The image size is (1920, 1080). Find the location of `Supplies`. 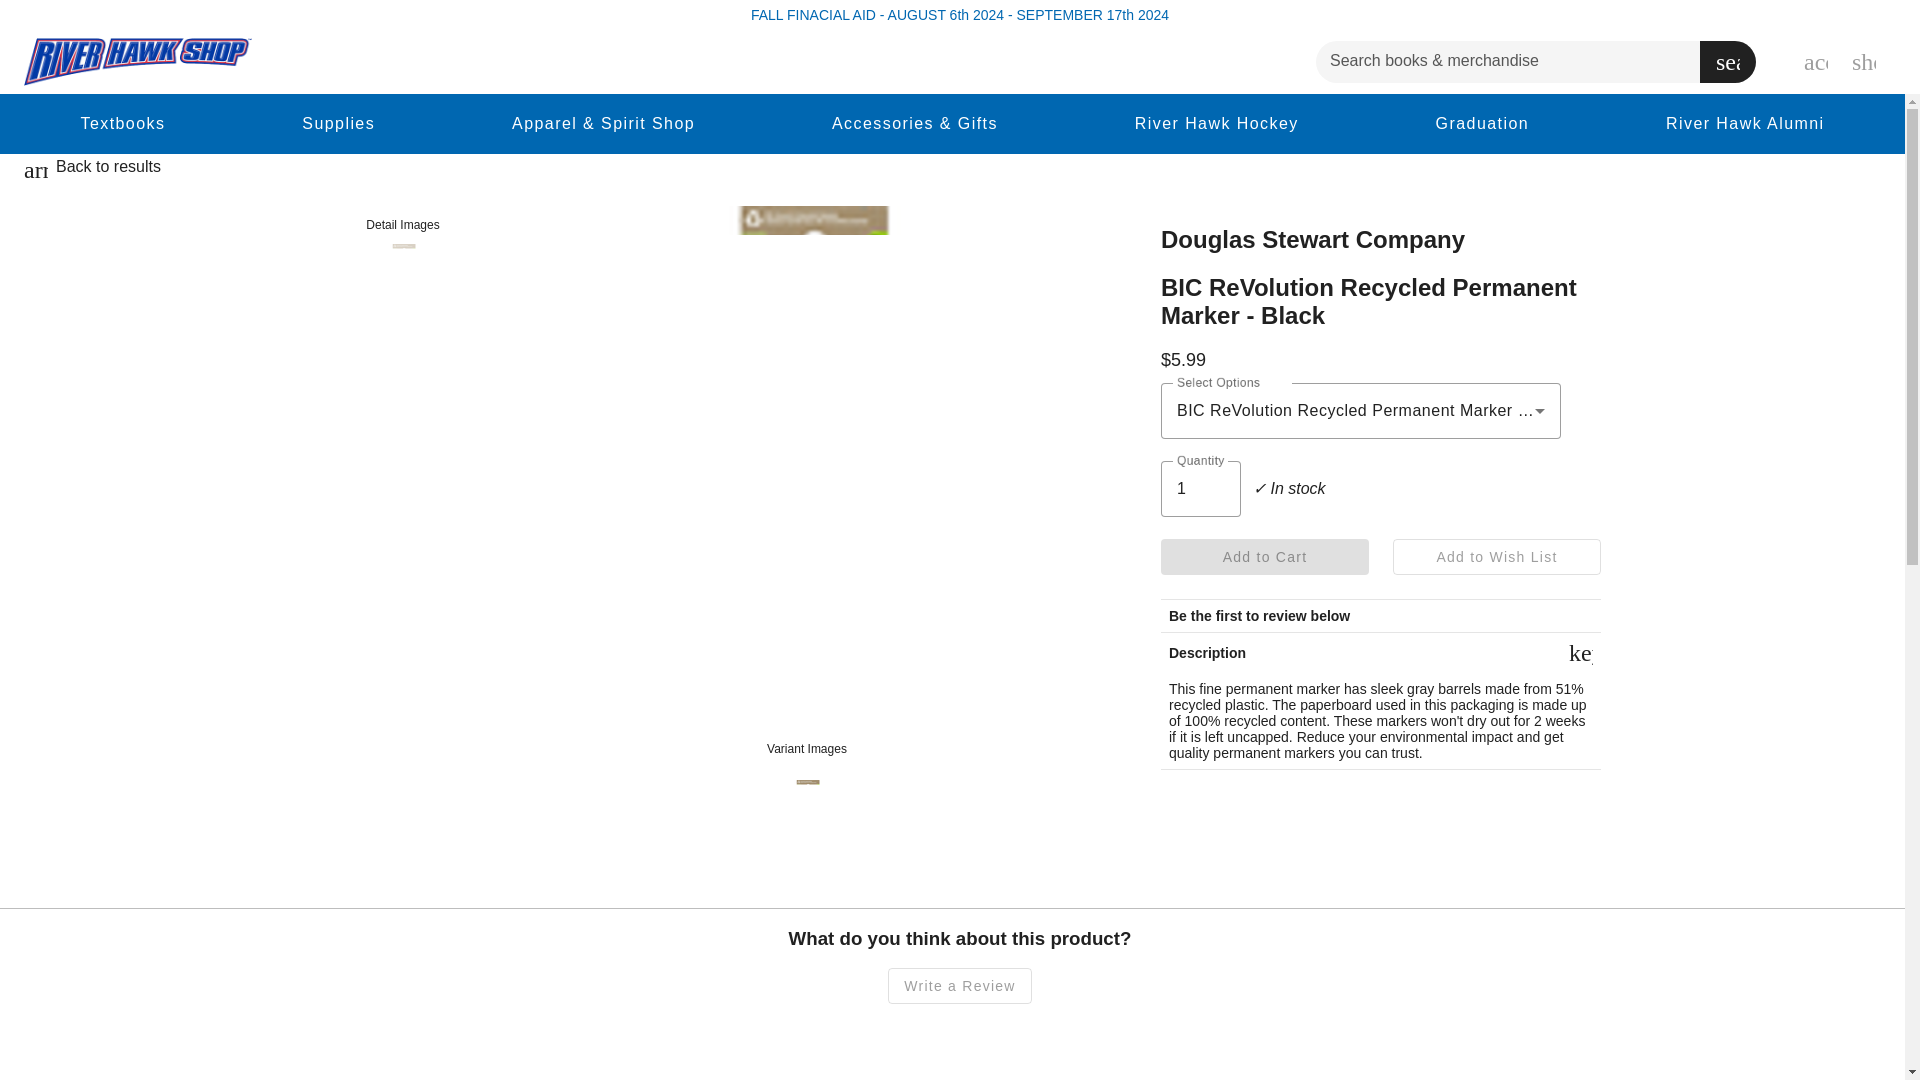

Supplies is located at coordinates (338, 123).